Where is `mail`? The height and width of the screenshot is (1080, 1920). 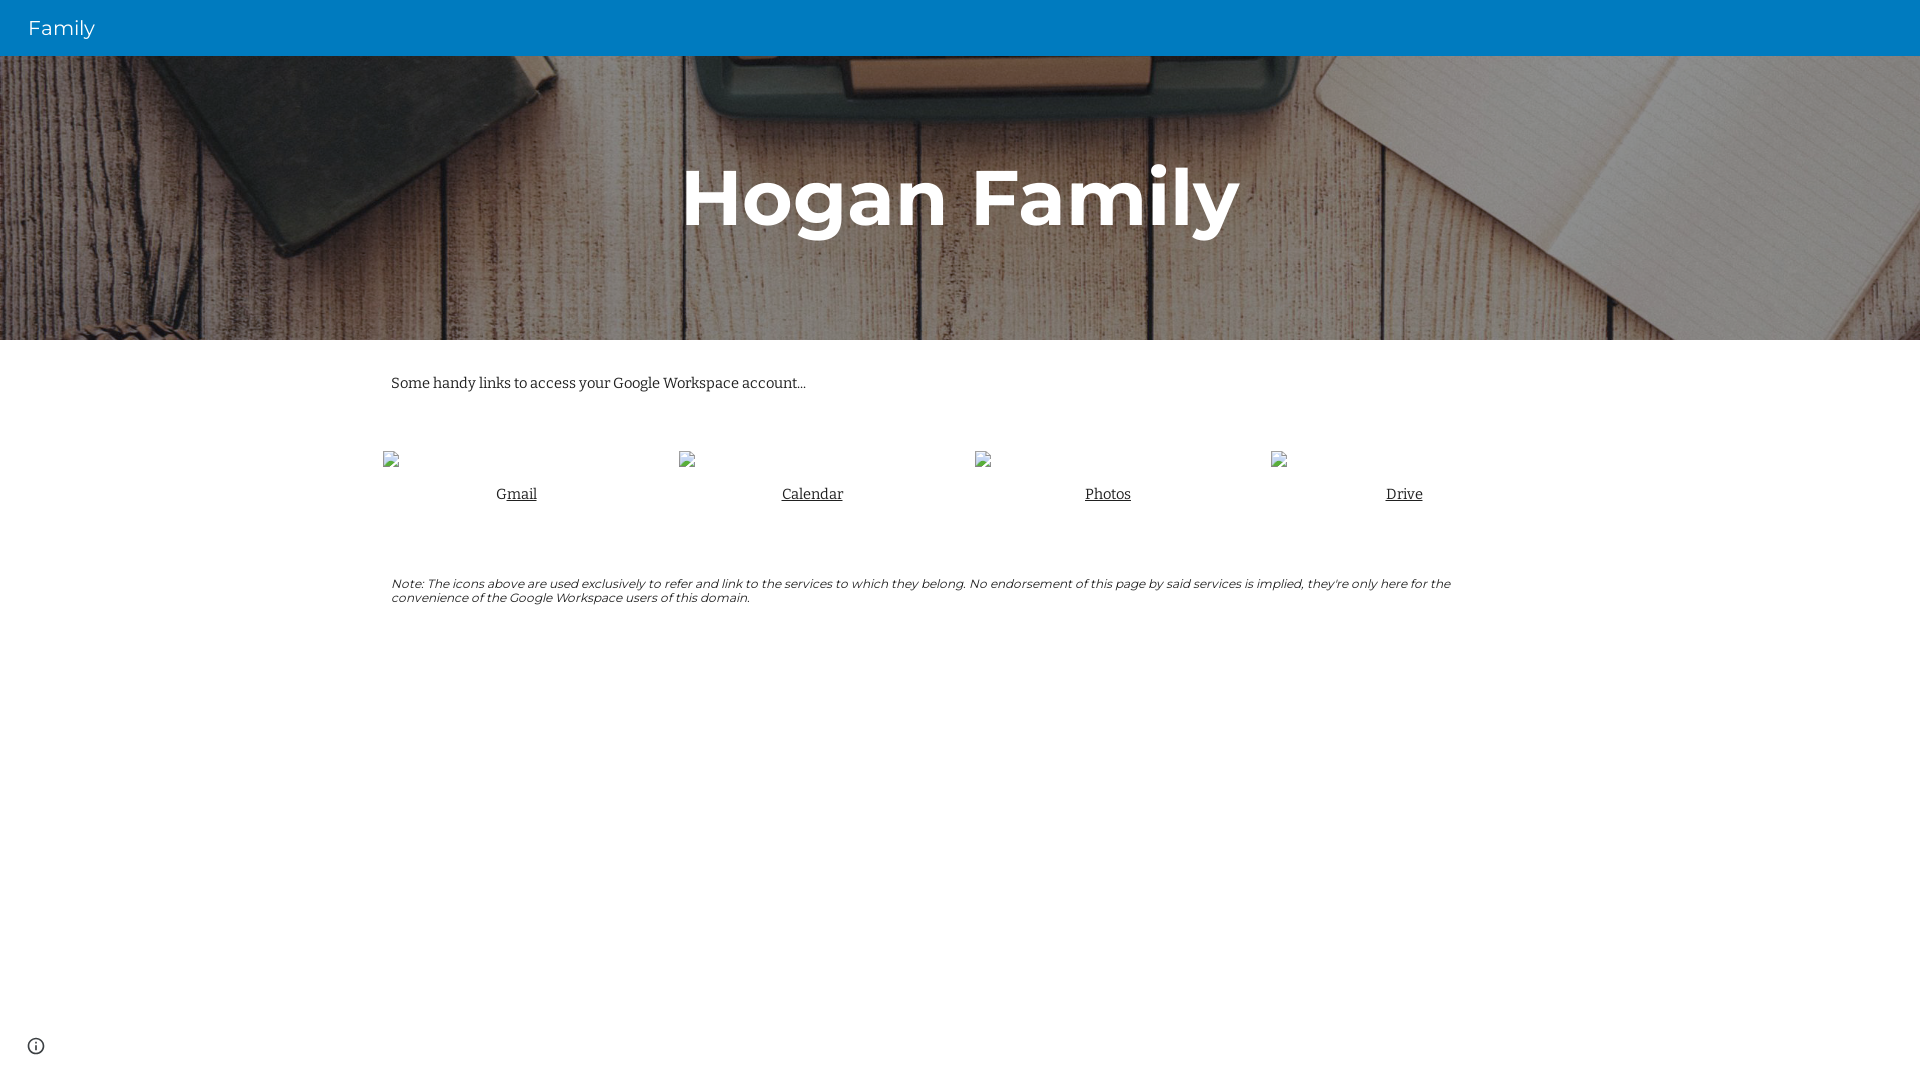 mail is located at coordinates (521, 494).